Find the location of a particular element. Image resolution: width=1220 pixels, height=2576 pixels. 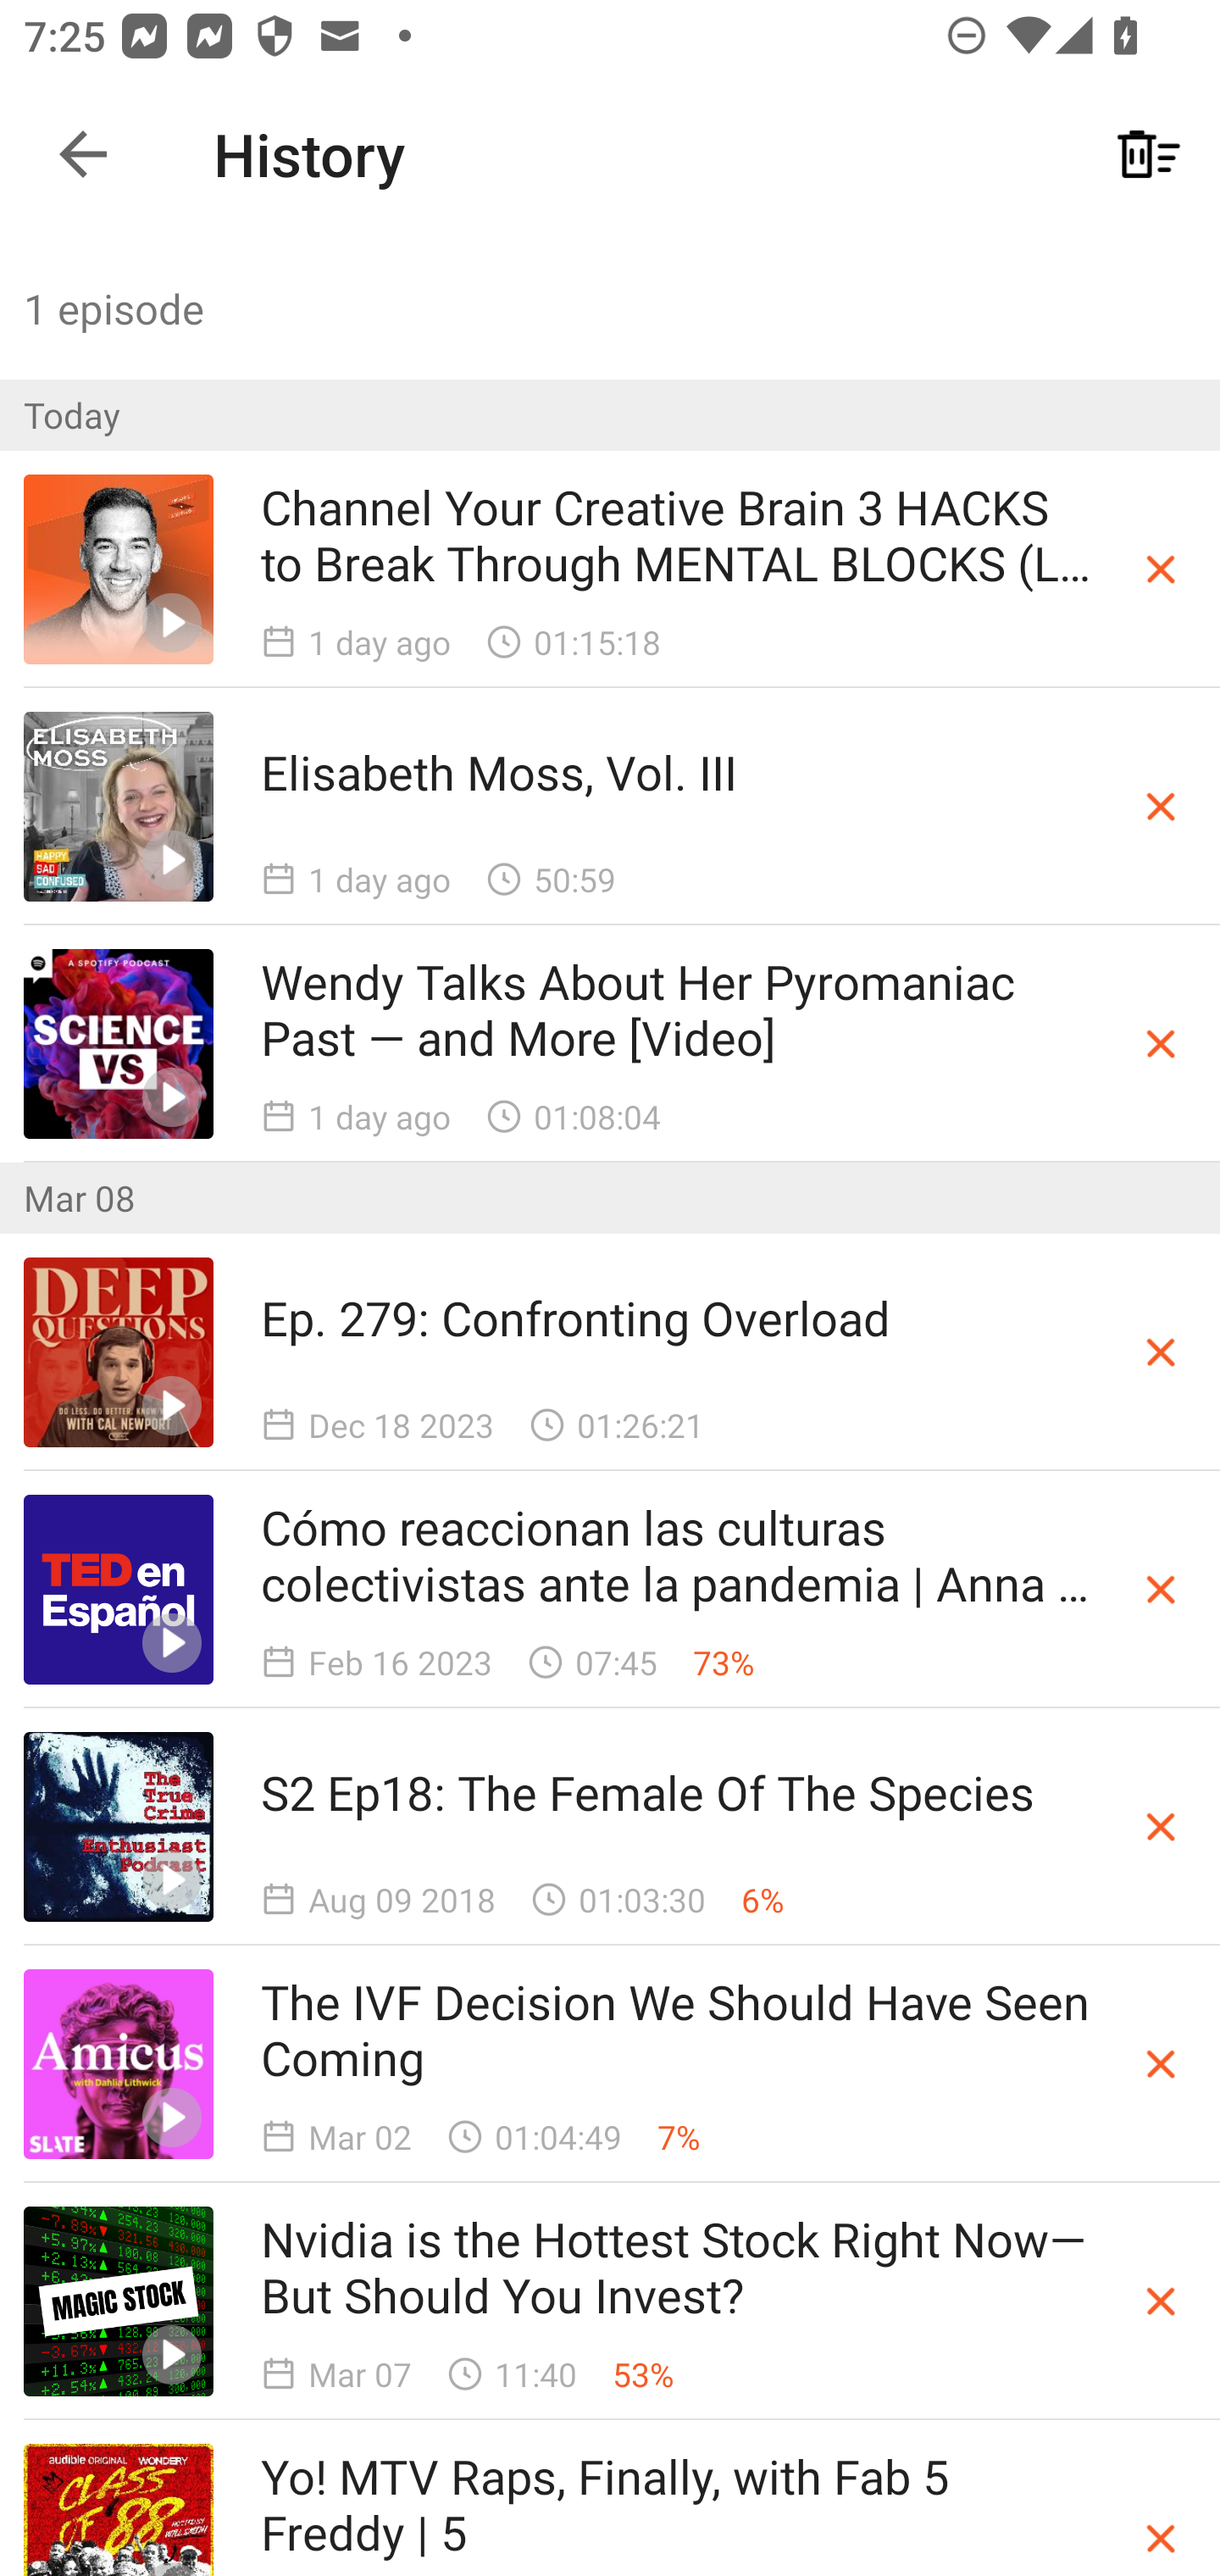

Delete is located at coordinates (1161, 2301).